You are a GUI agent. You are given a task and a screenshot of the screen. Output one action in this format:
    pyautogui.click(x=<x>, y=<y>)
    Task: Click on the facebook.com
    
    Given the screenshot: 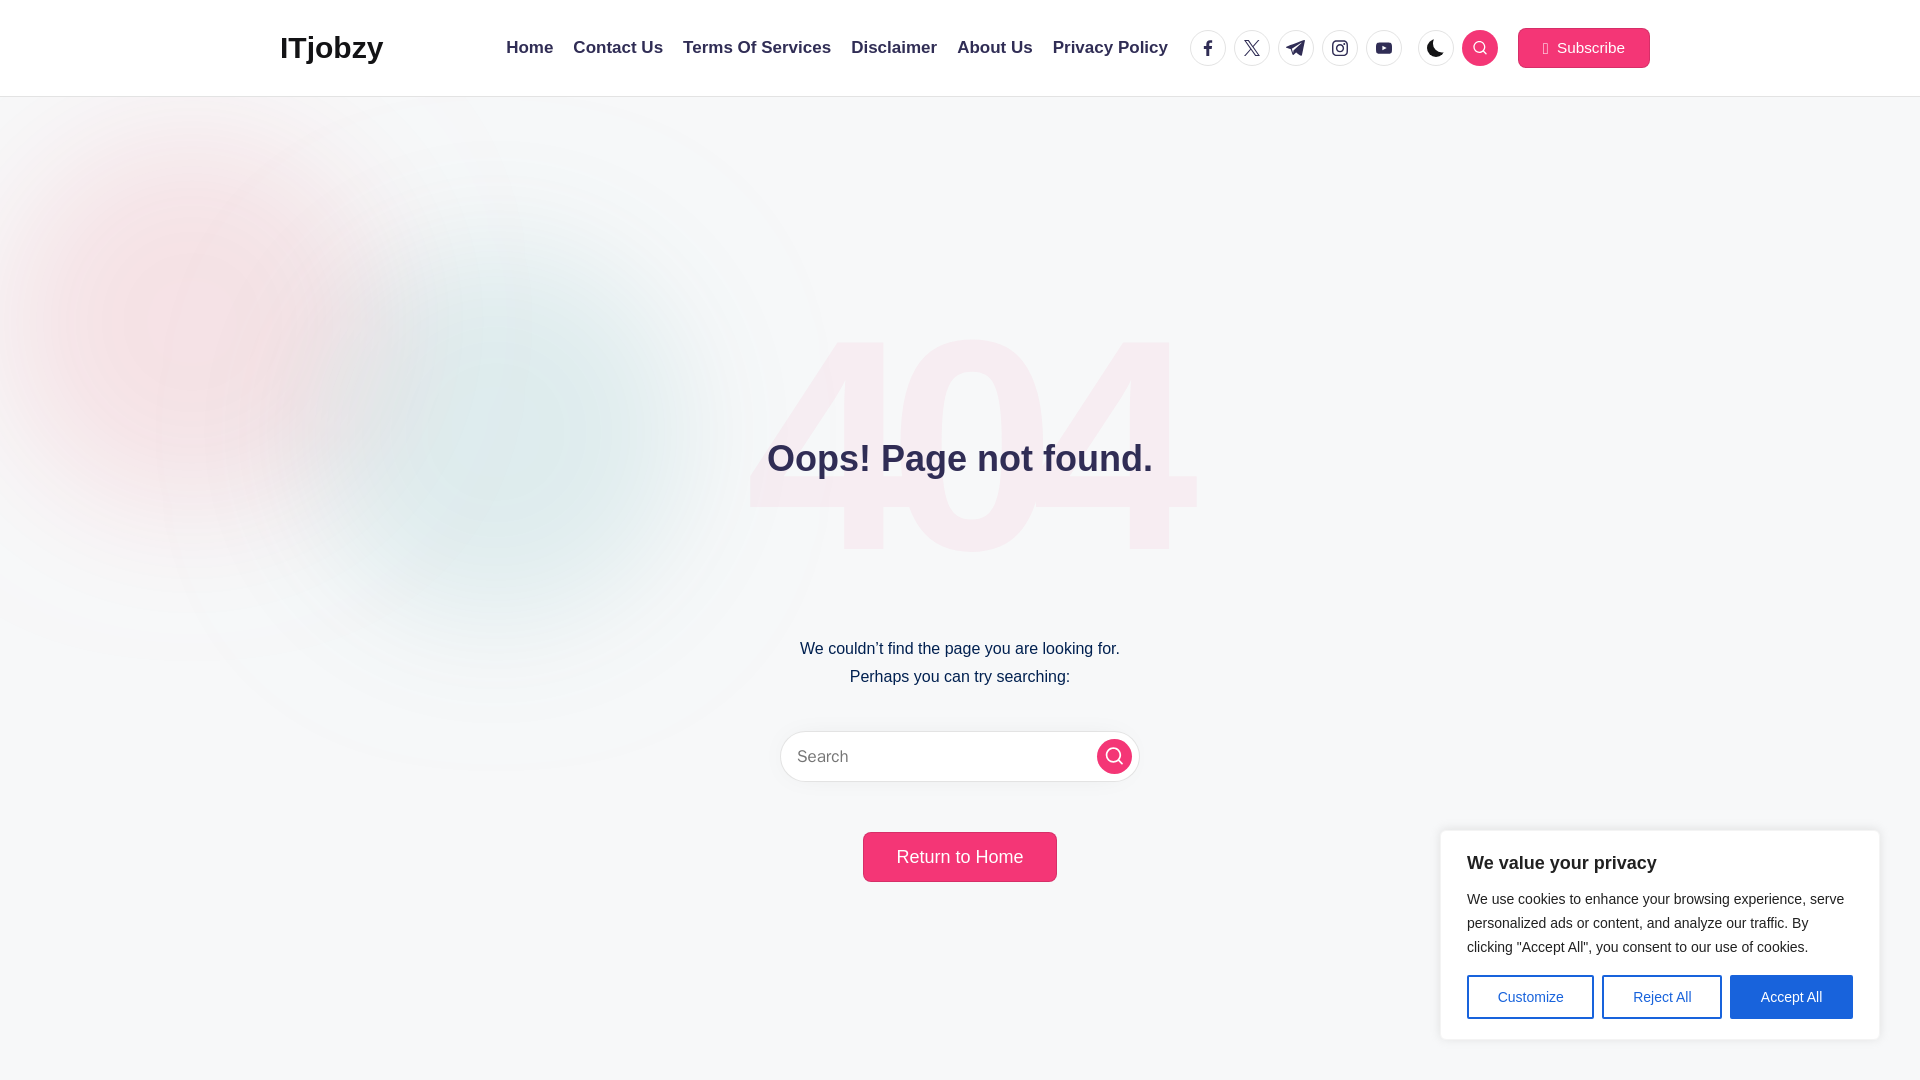 What is the action you would take?
    pyautogui.click(x=1212, y=48)
    